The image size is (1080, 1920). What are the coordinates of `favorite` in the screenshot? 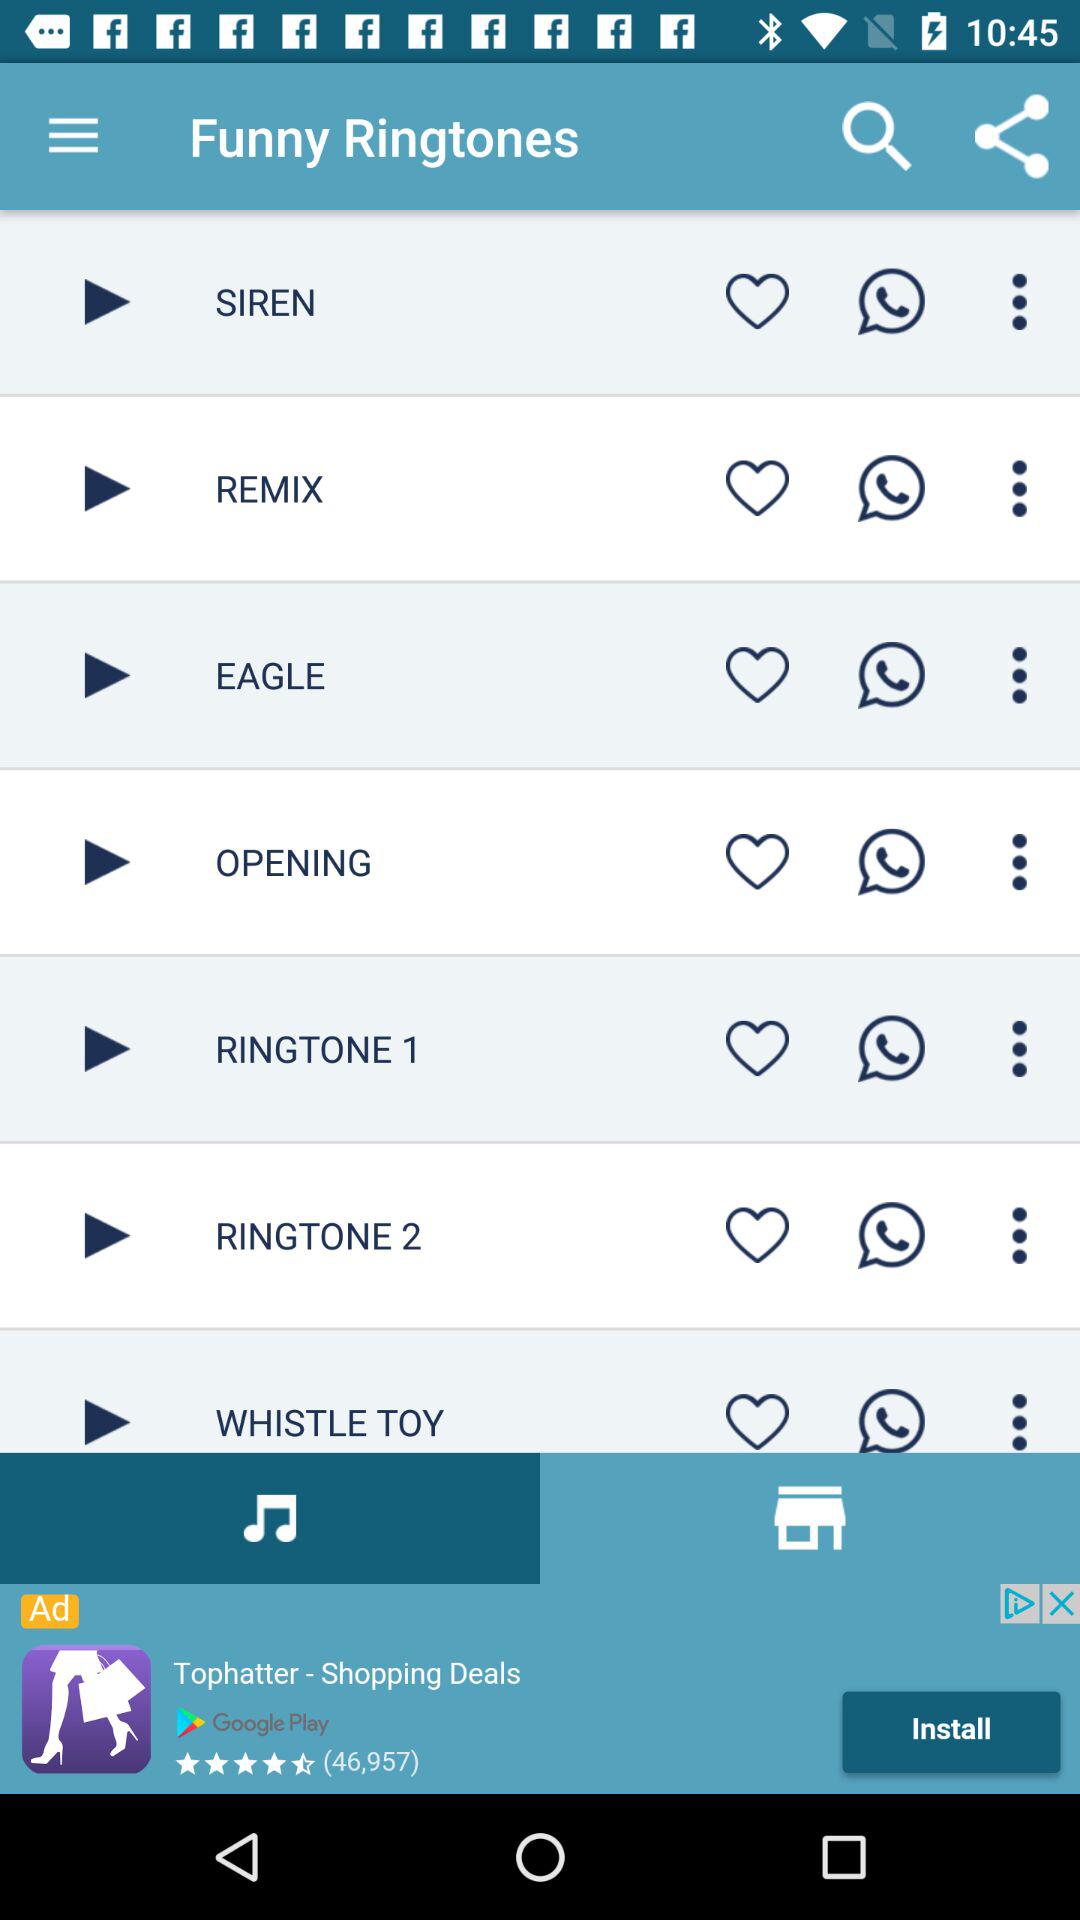 It's located at (757, 488).